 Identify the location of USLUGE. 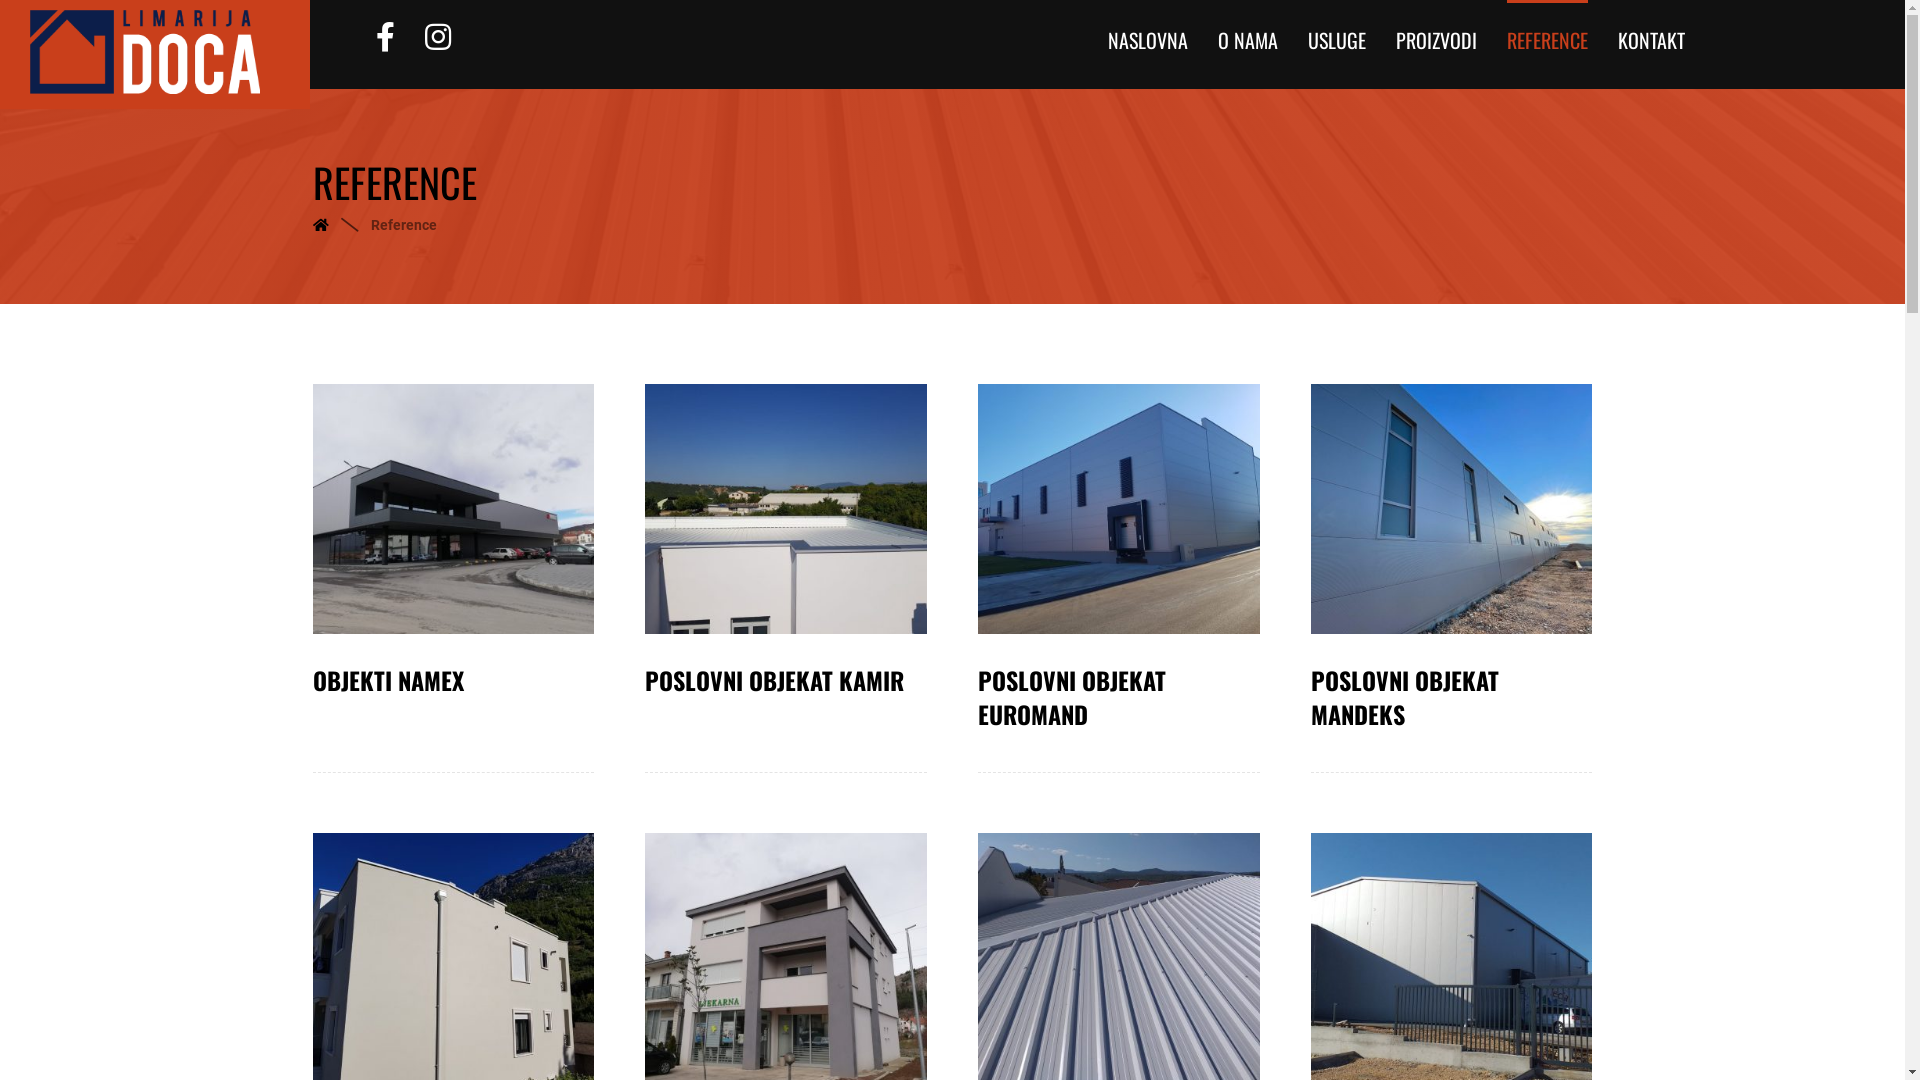
(1337, 33).